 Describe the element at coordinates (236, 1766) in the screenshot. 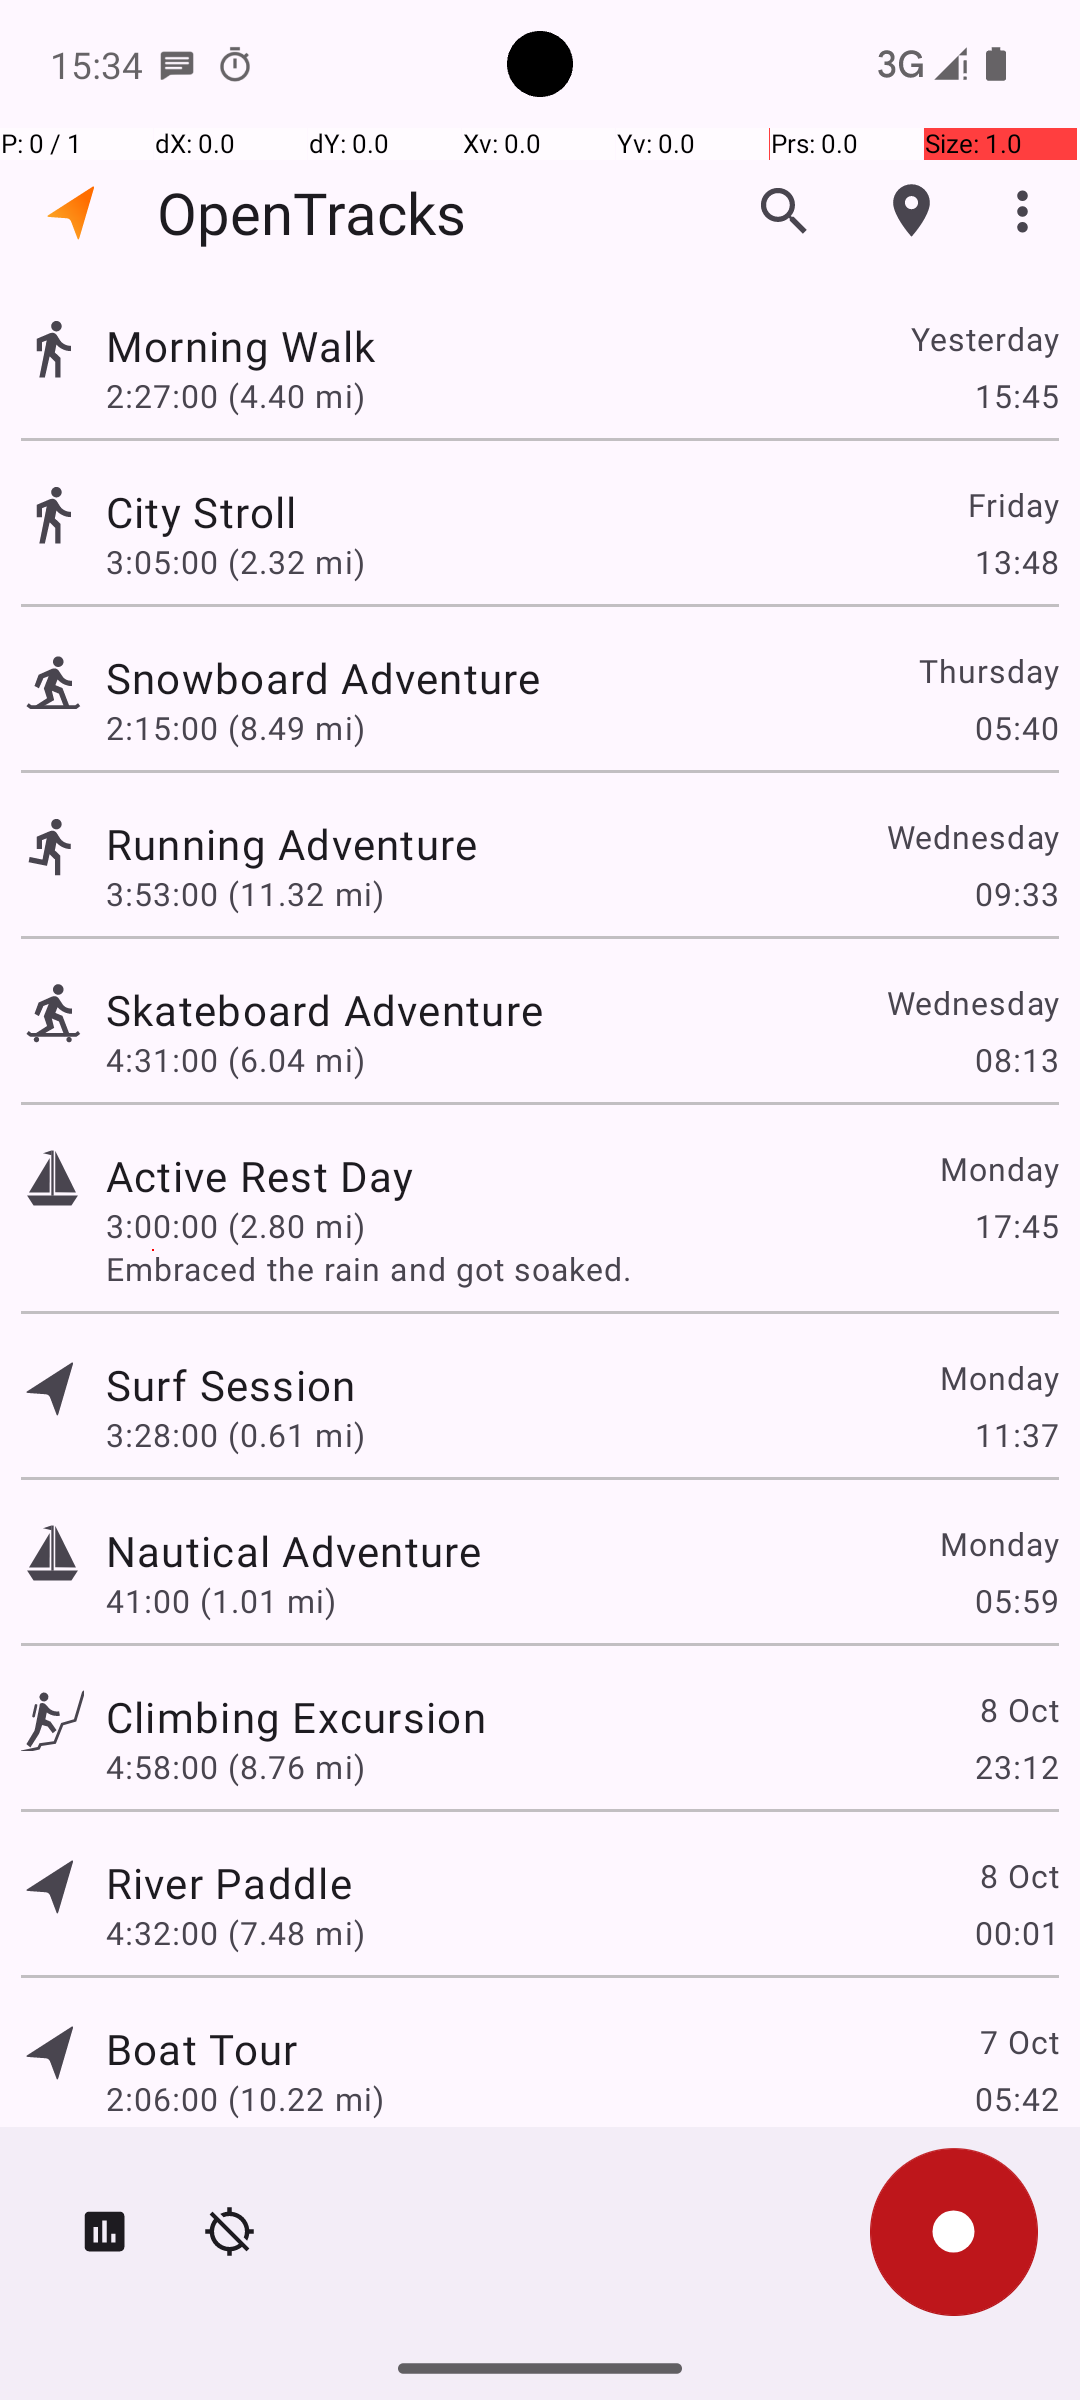

I see `4:58:00 (8.76 mi)` at that location.